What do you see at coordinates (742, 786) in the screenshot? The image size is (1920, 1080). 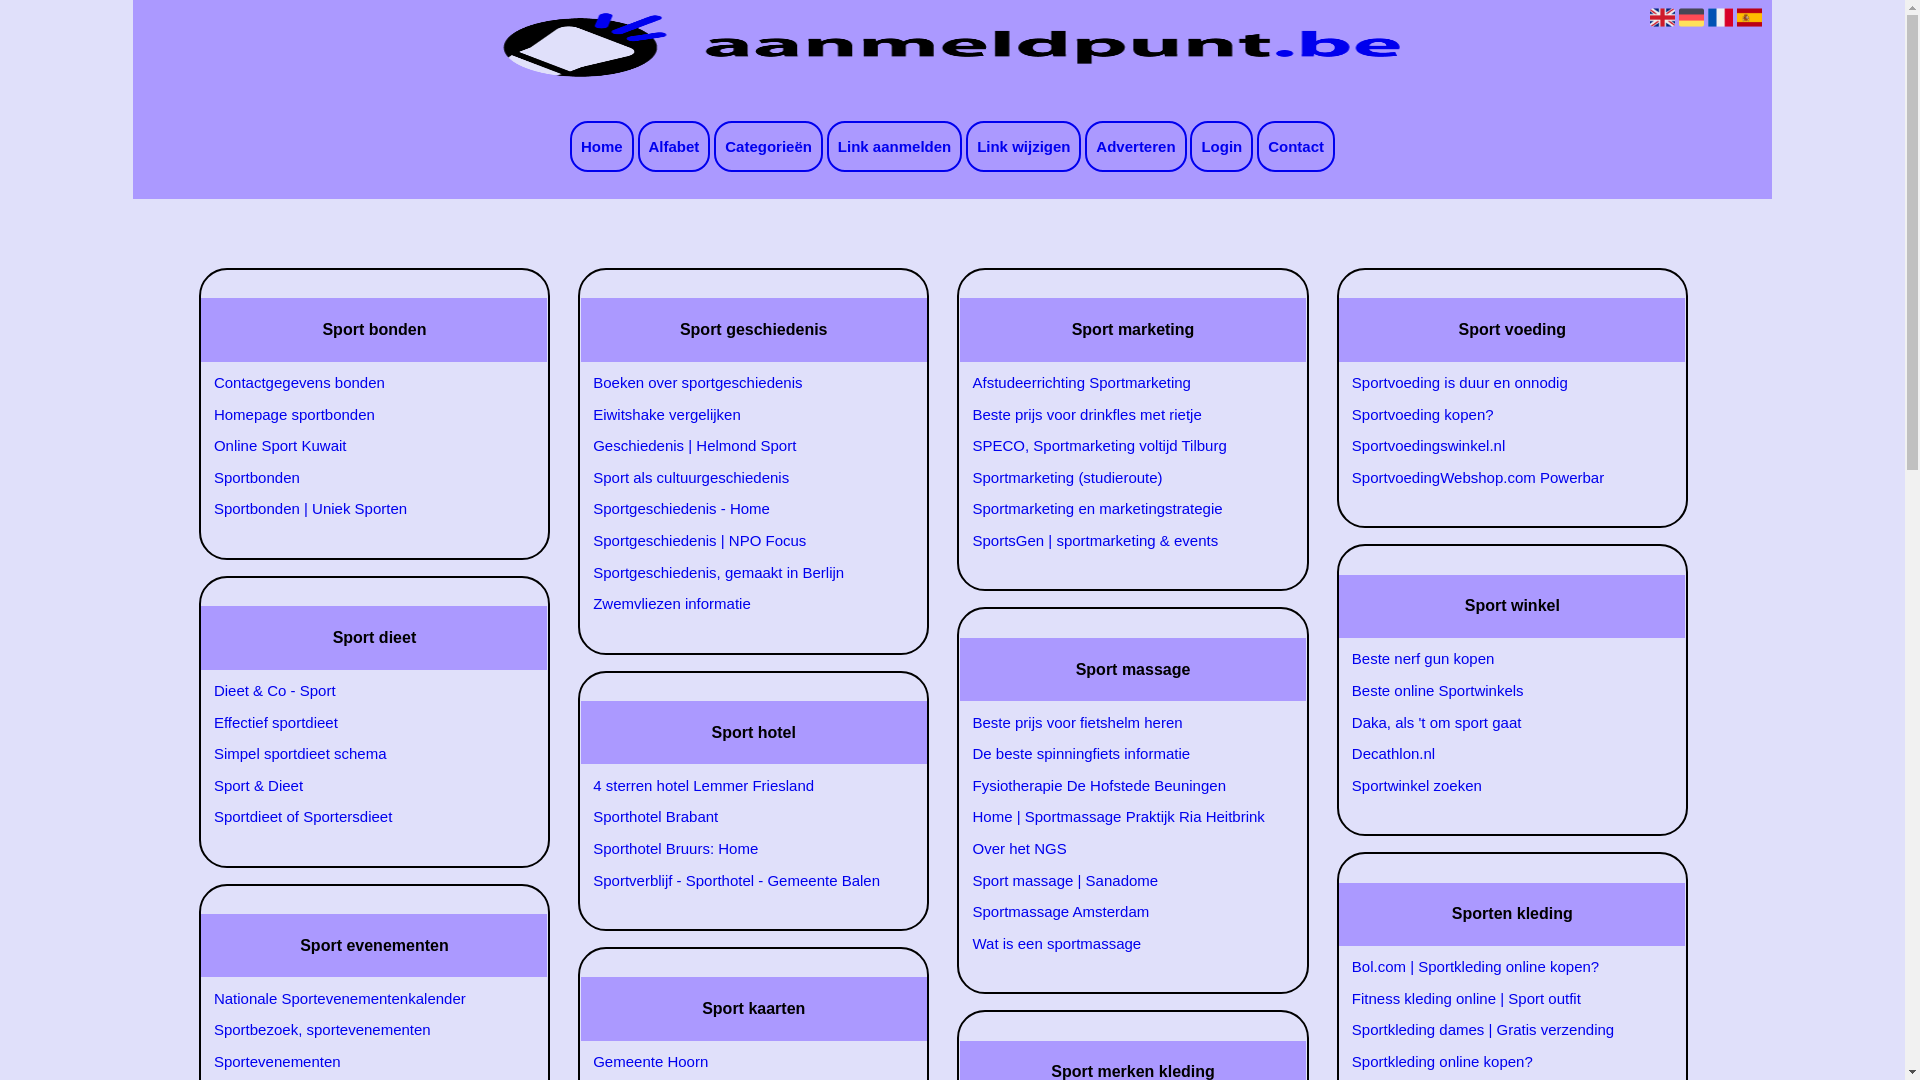 I see `4 sterren hotel Lemmer Friesland` at bounding box center [742, 786].